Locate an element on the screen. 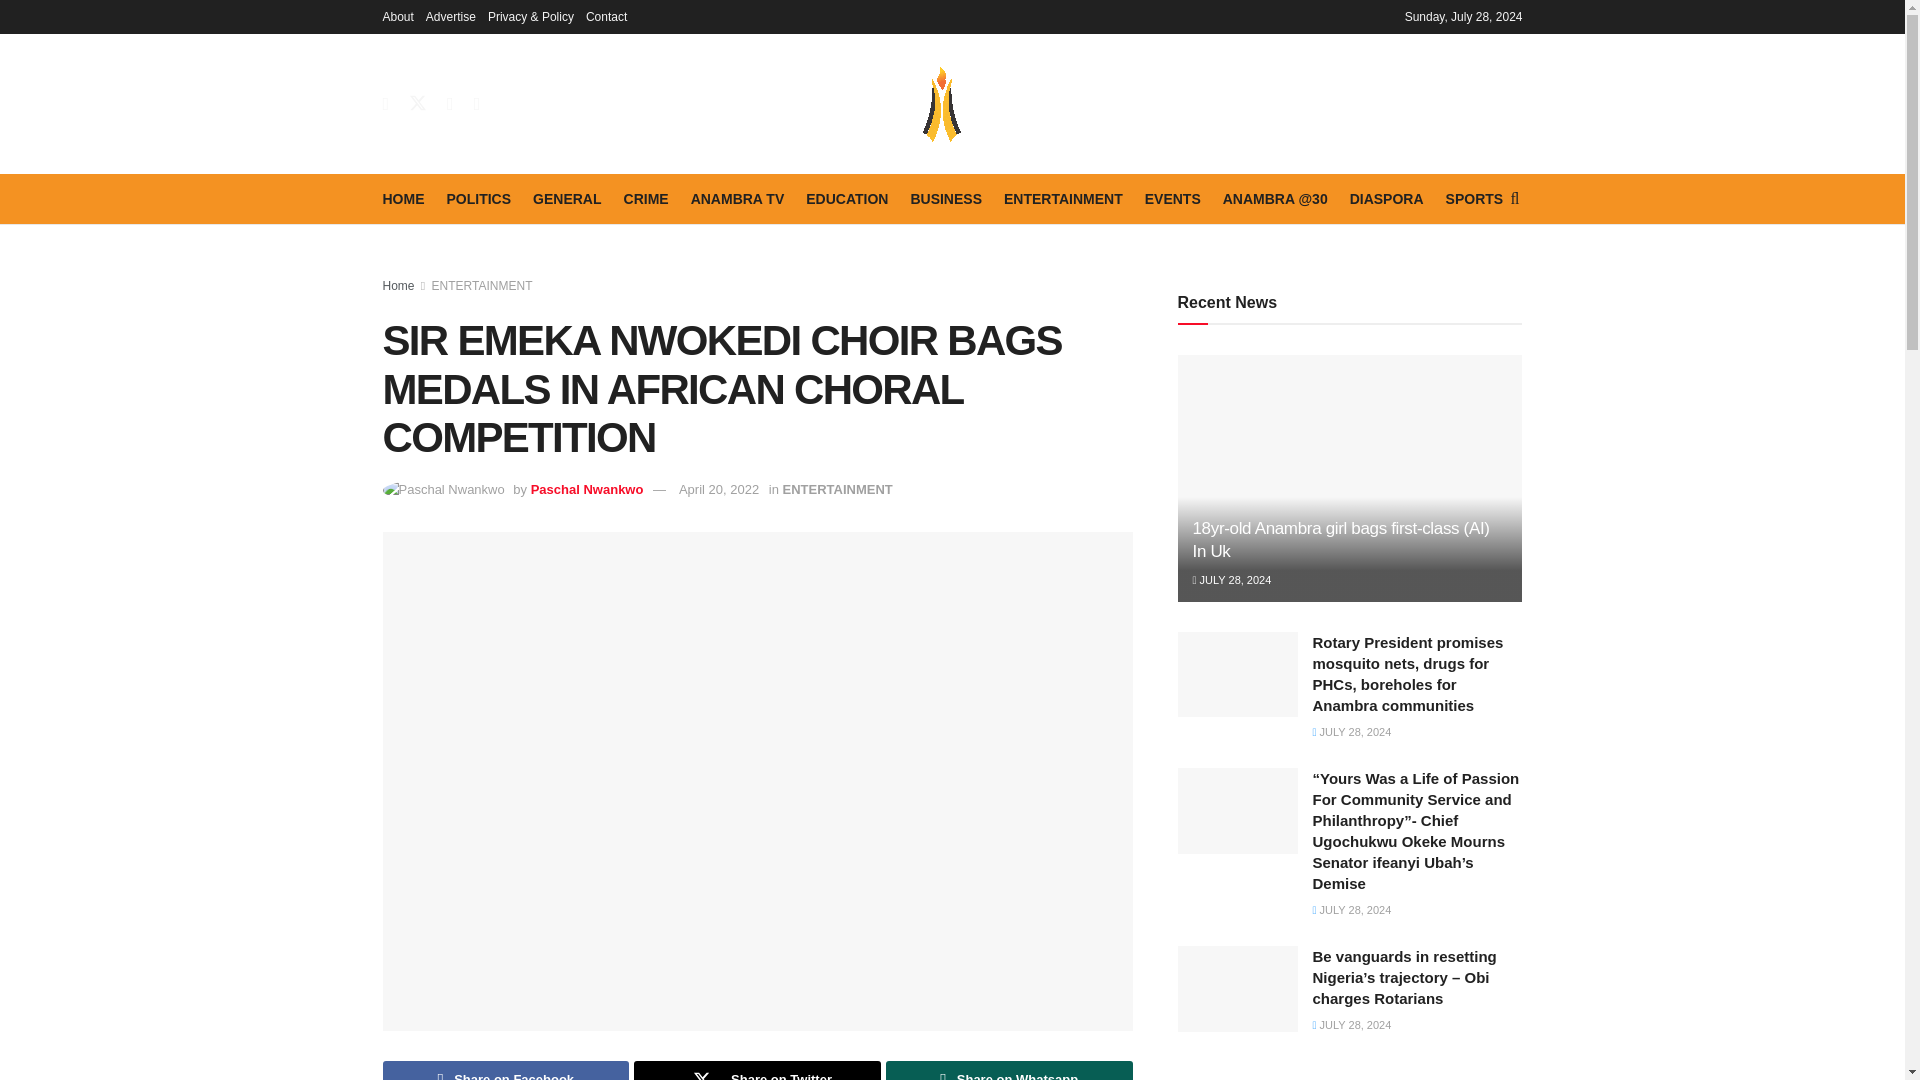 Image resolution: width=1920 pixels, height=1080 pixels. ENTERTAINMENT is located at coordinates (1064, 198).